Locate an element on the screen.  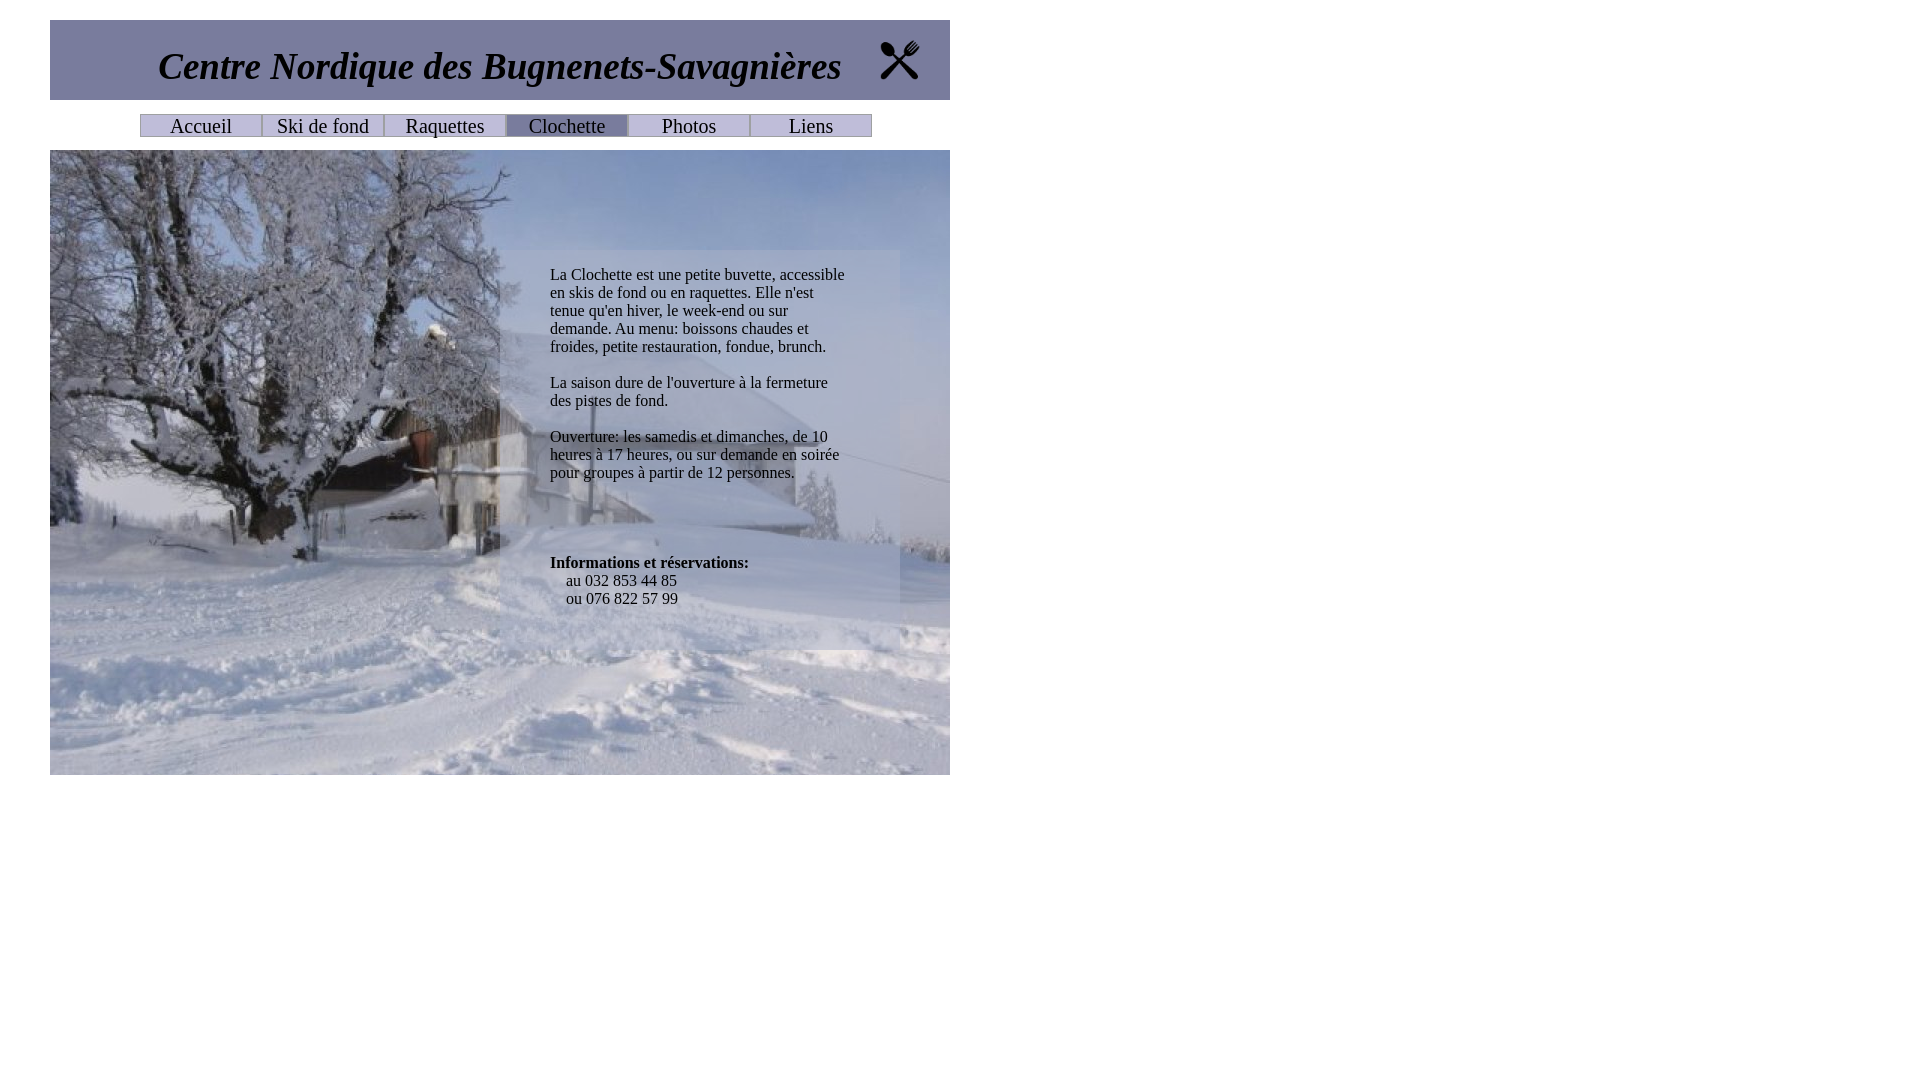
Clochette is located at coordinates (568, 126).